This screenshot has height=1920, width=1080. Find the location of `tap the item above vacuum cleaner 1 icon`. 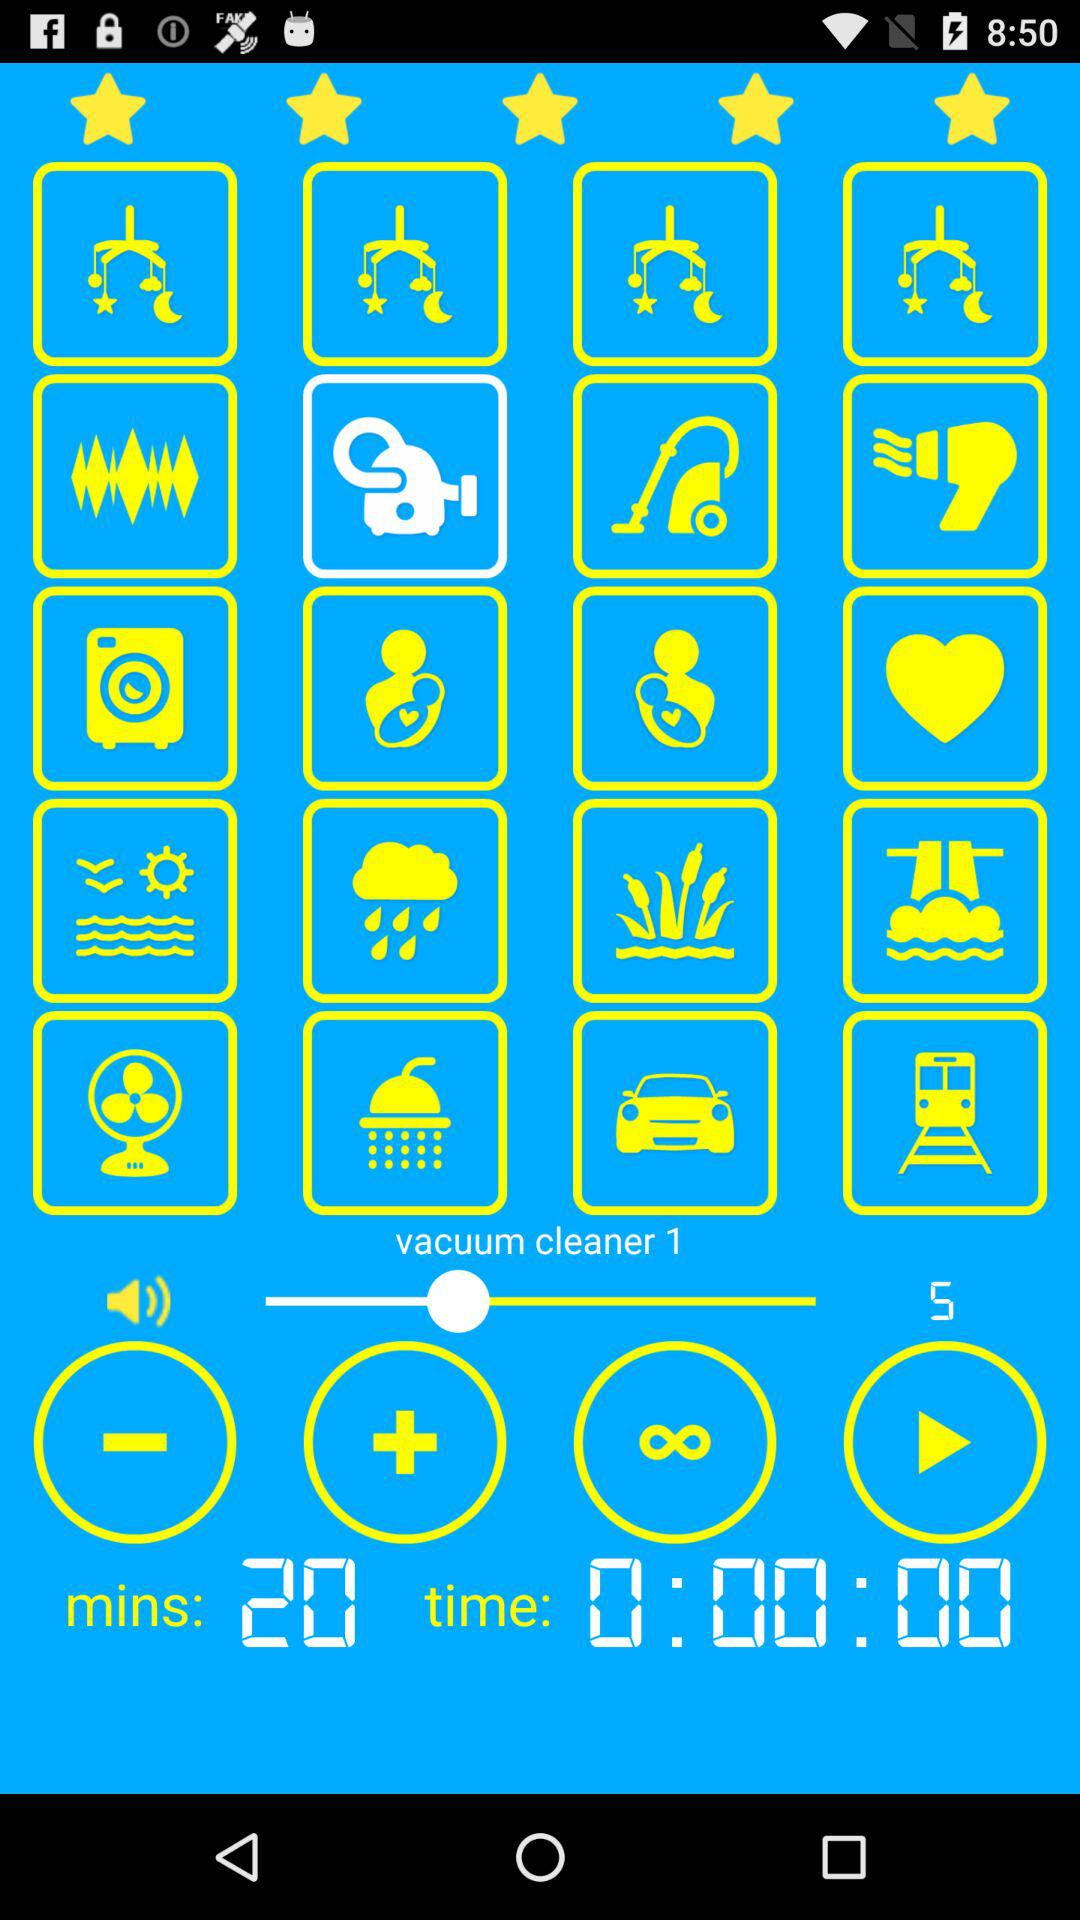

tap the item above vacuum cleaner 1 icon is located at coordinates (675, 1113).